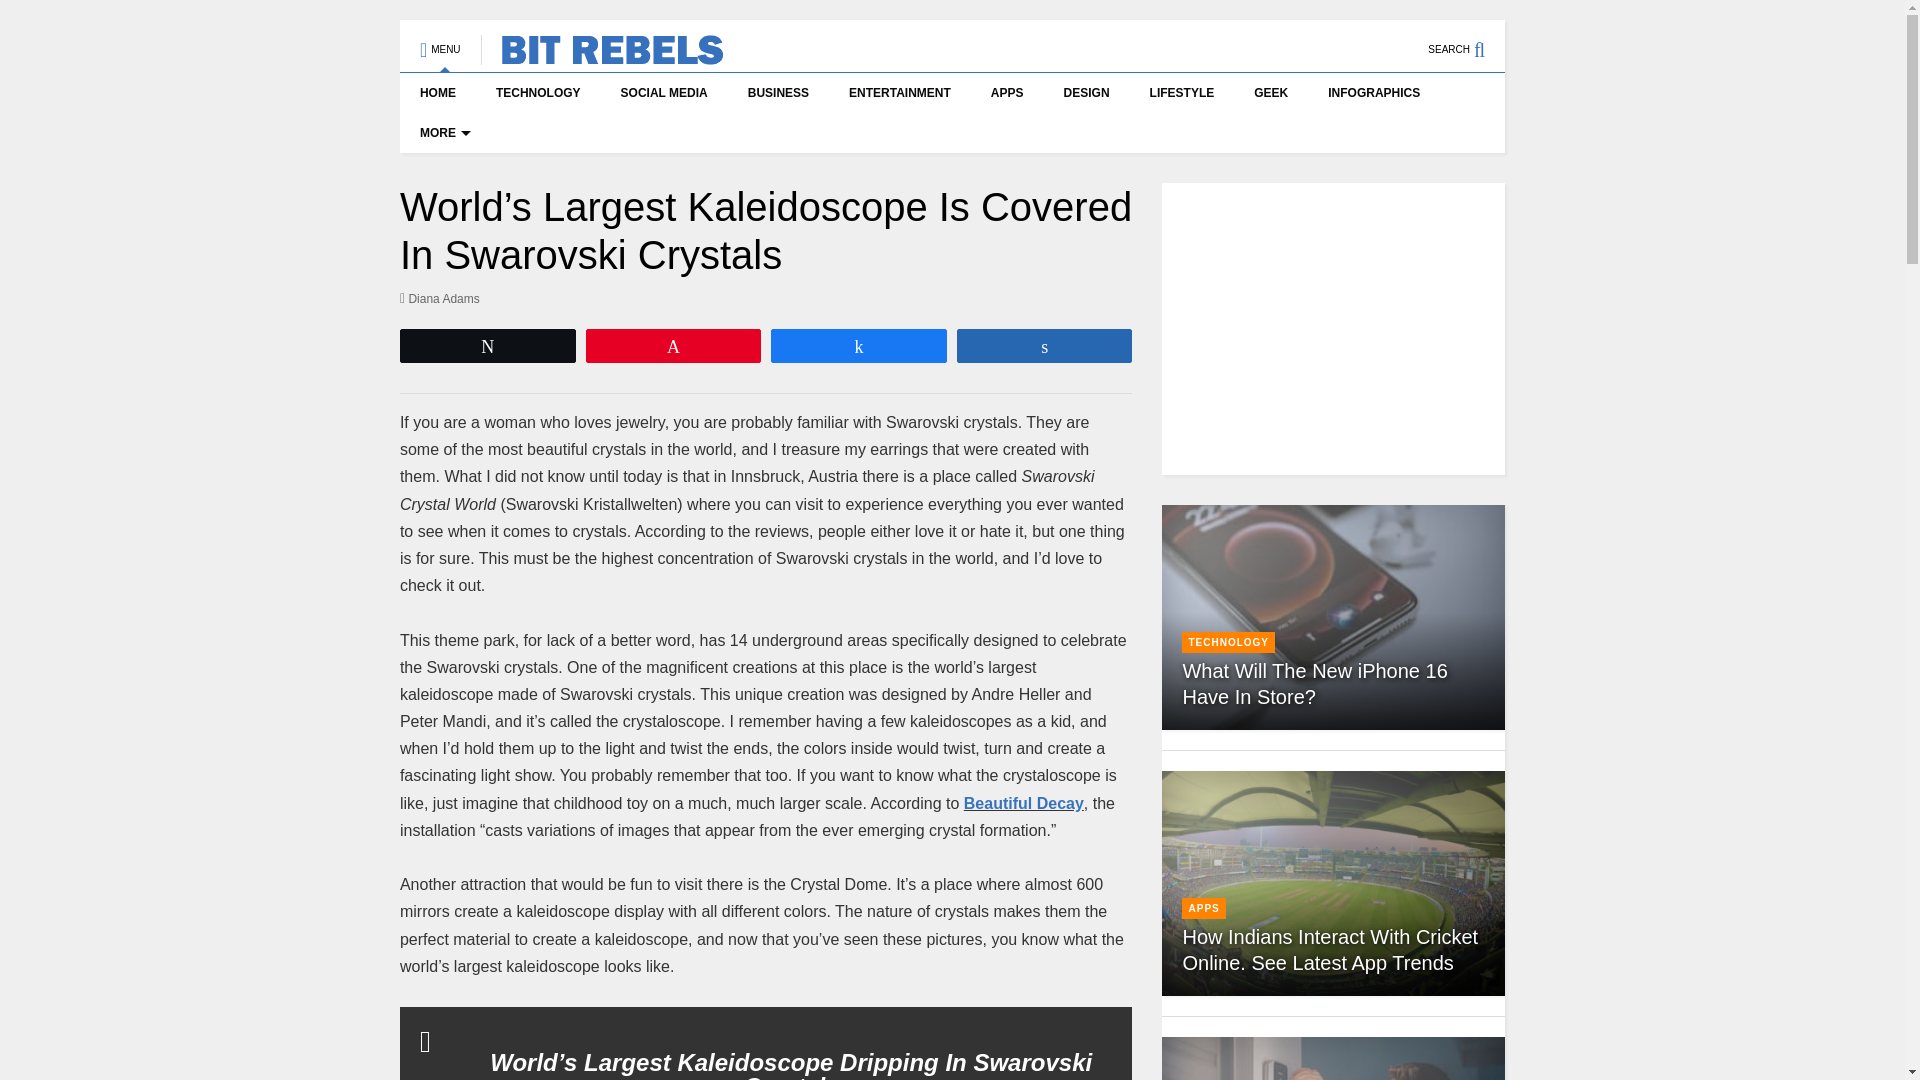 The image size is (1920, 1080). I want to click on Diana Adams, so click(440, 298).